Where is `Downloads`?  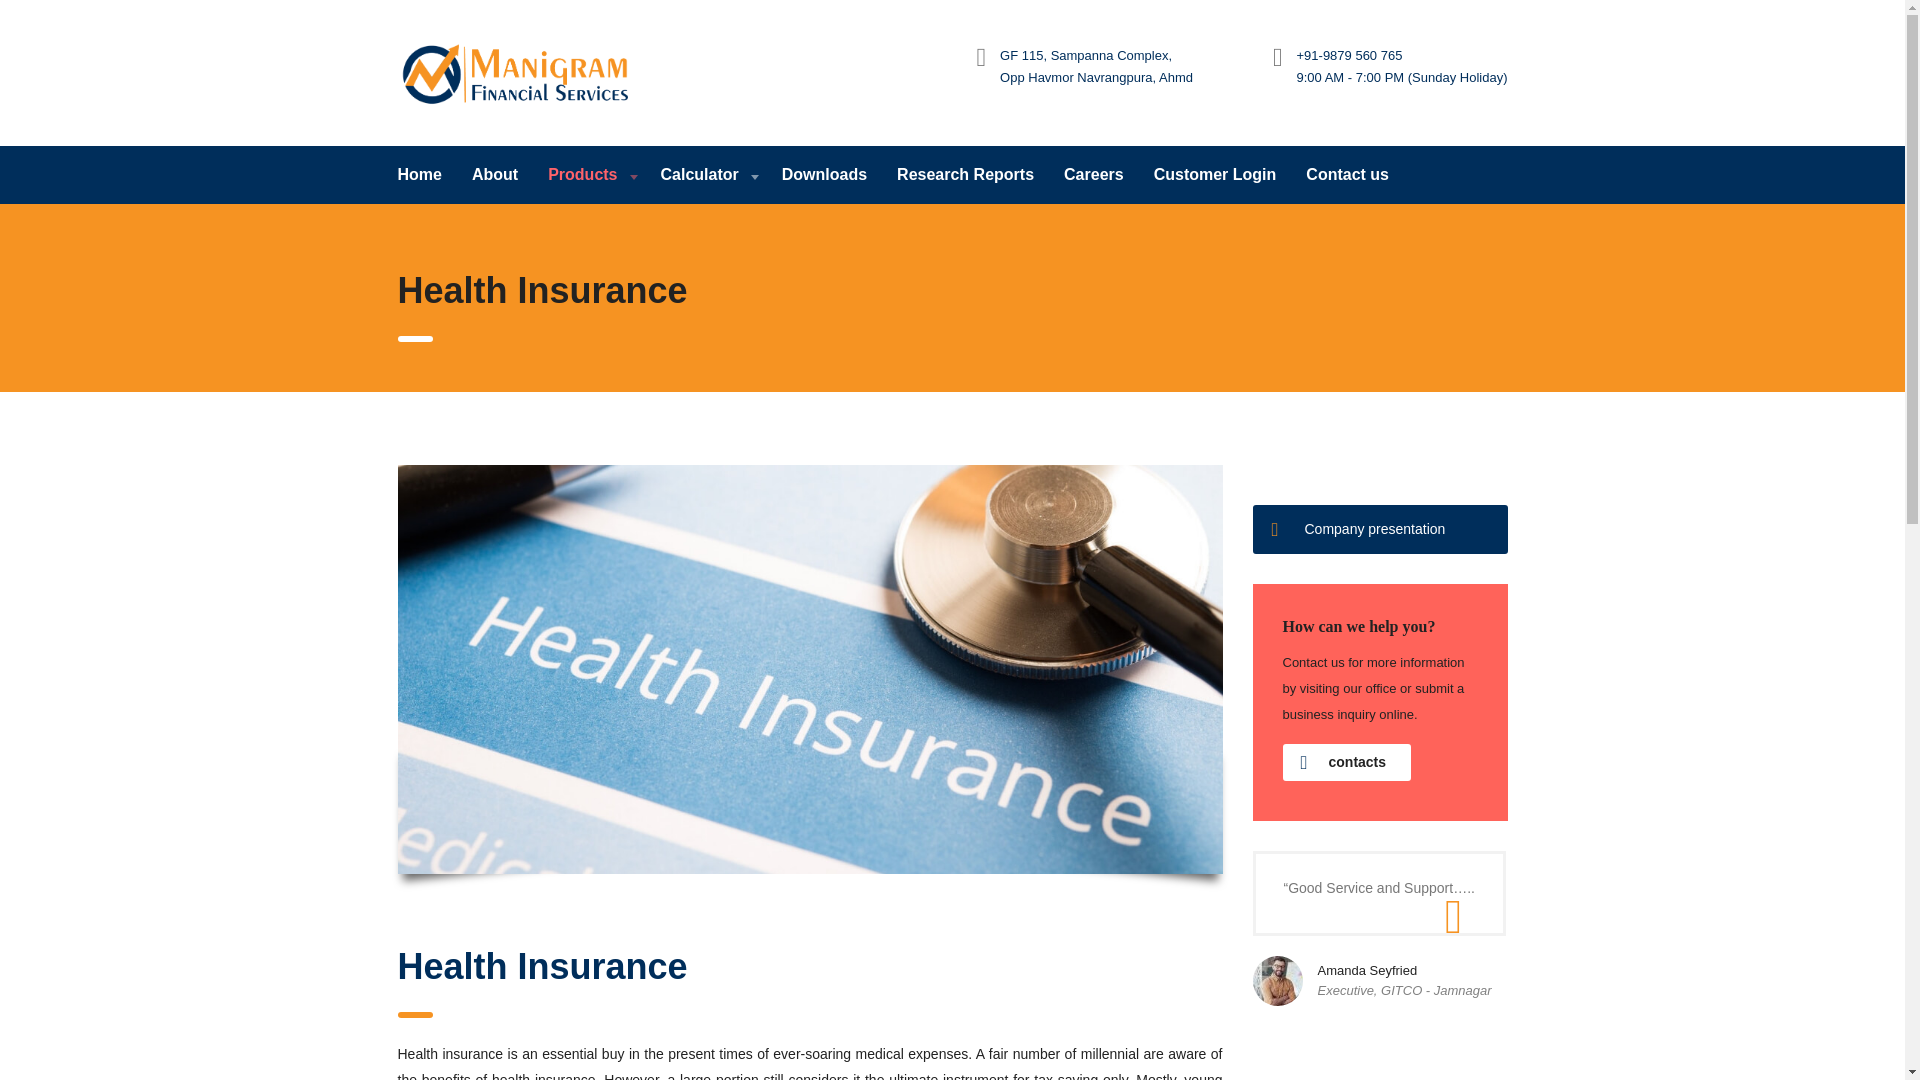
Downloads is located at coordinates (824, 174).